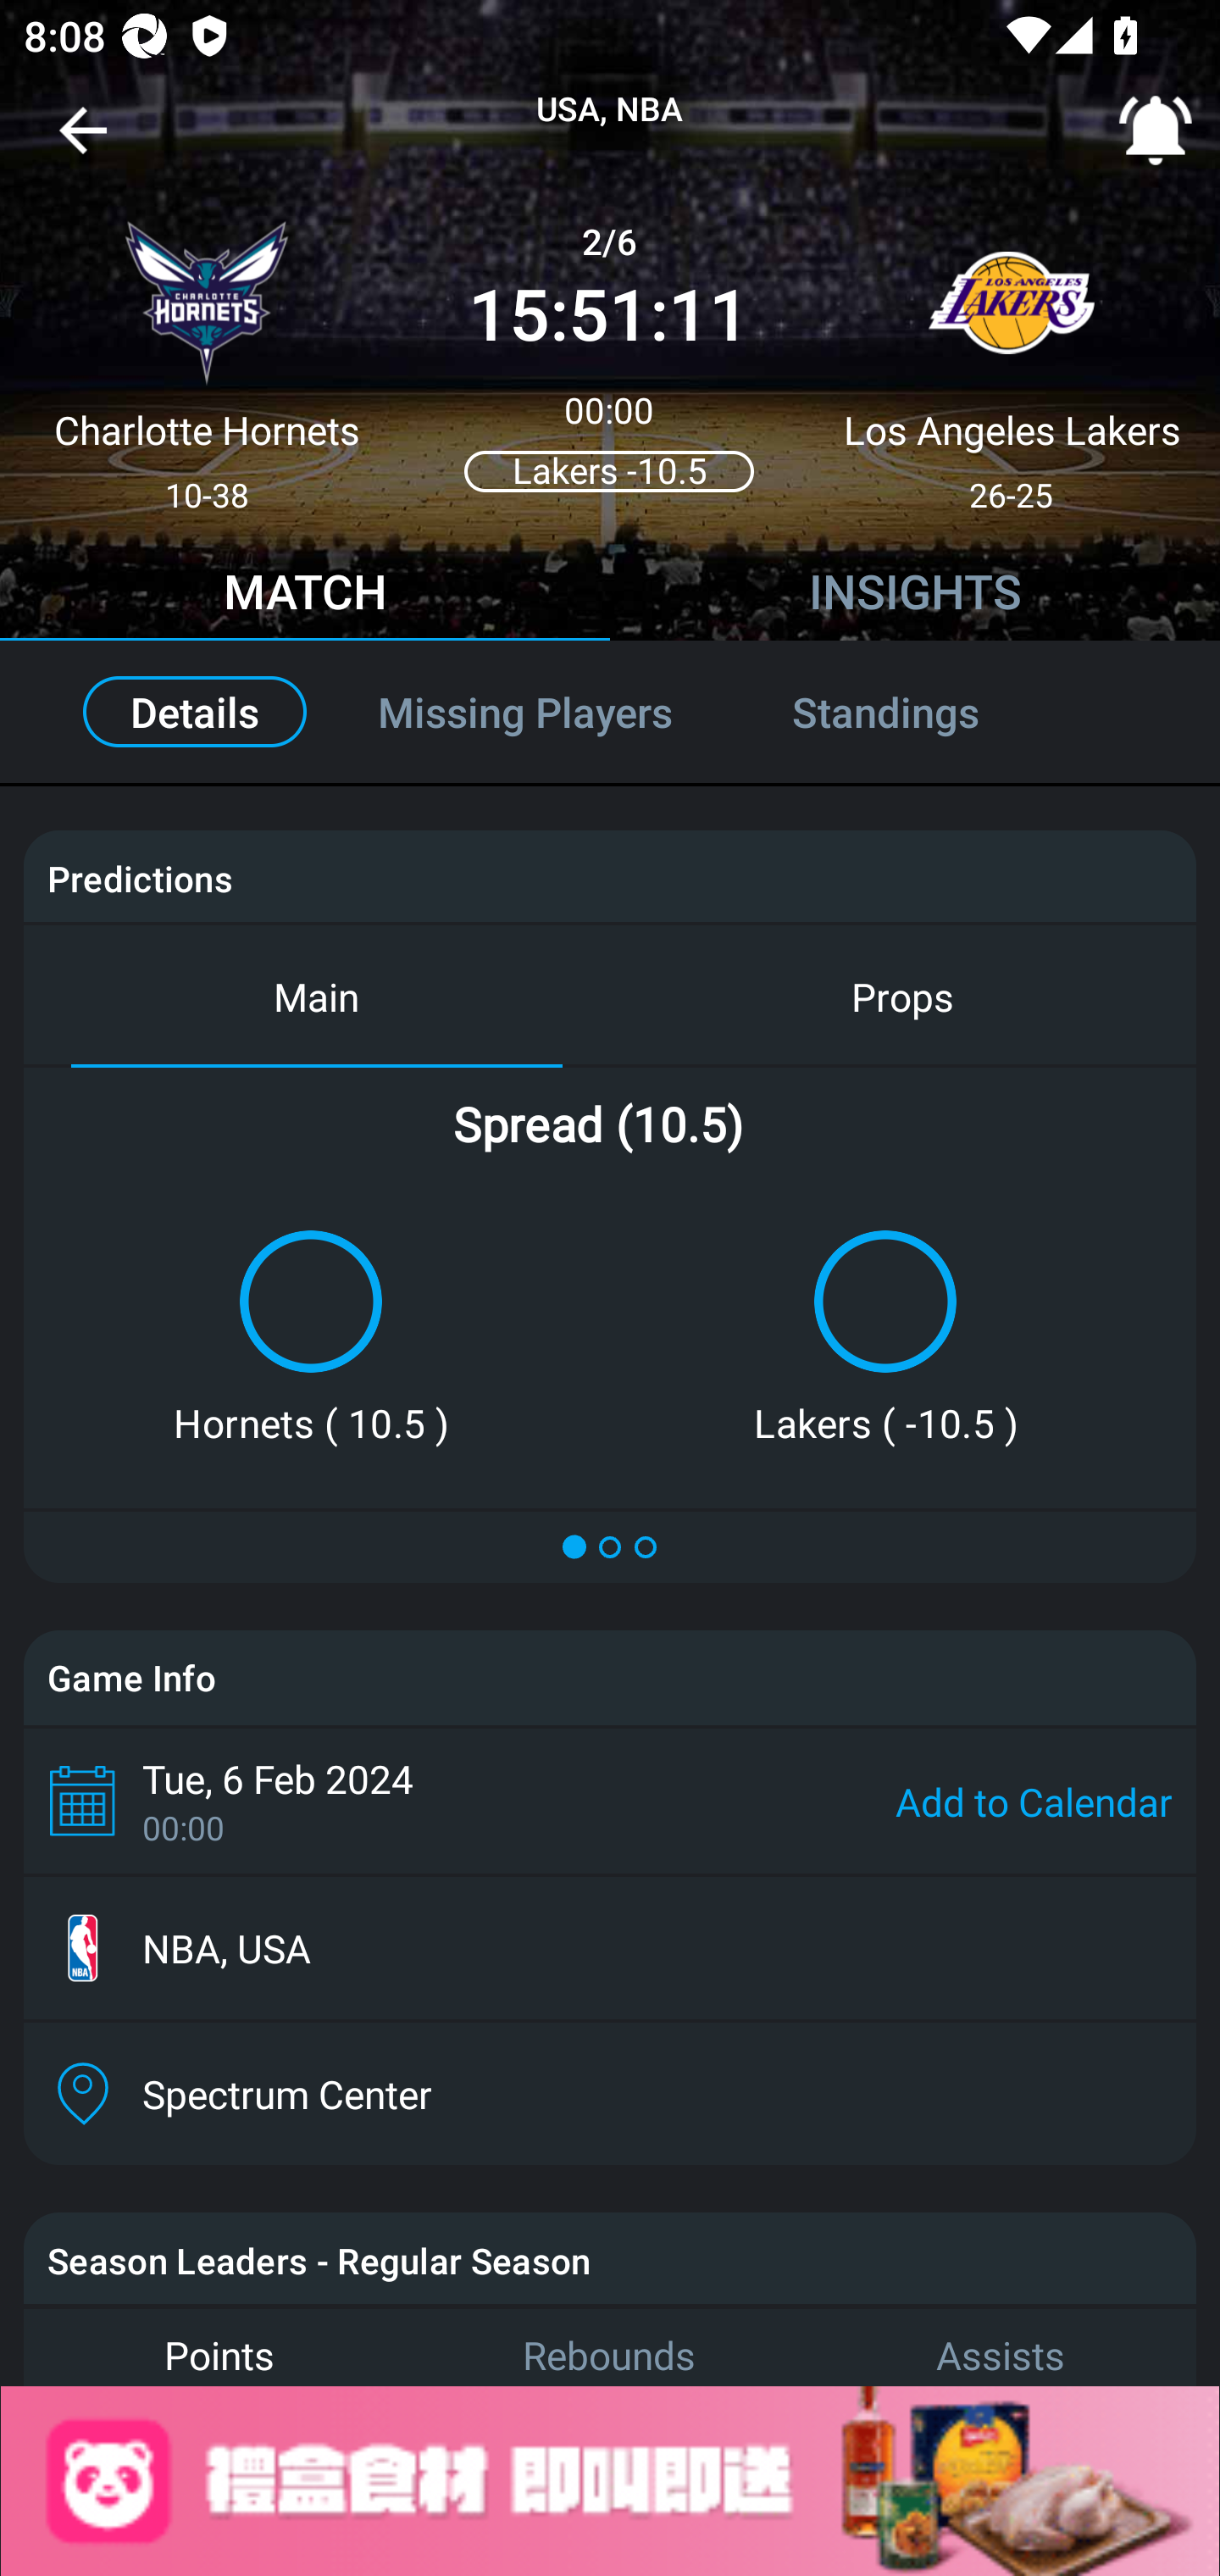  I want to click on Standings, so click(922, 712).